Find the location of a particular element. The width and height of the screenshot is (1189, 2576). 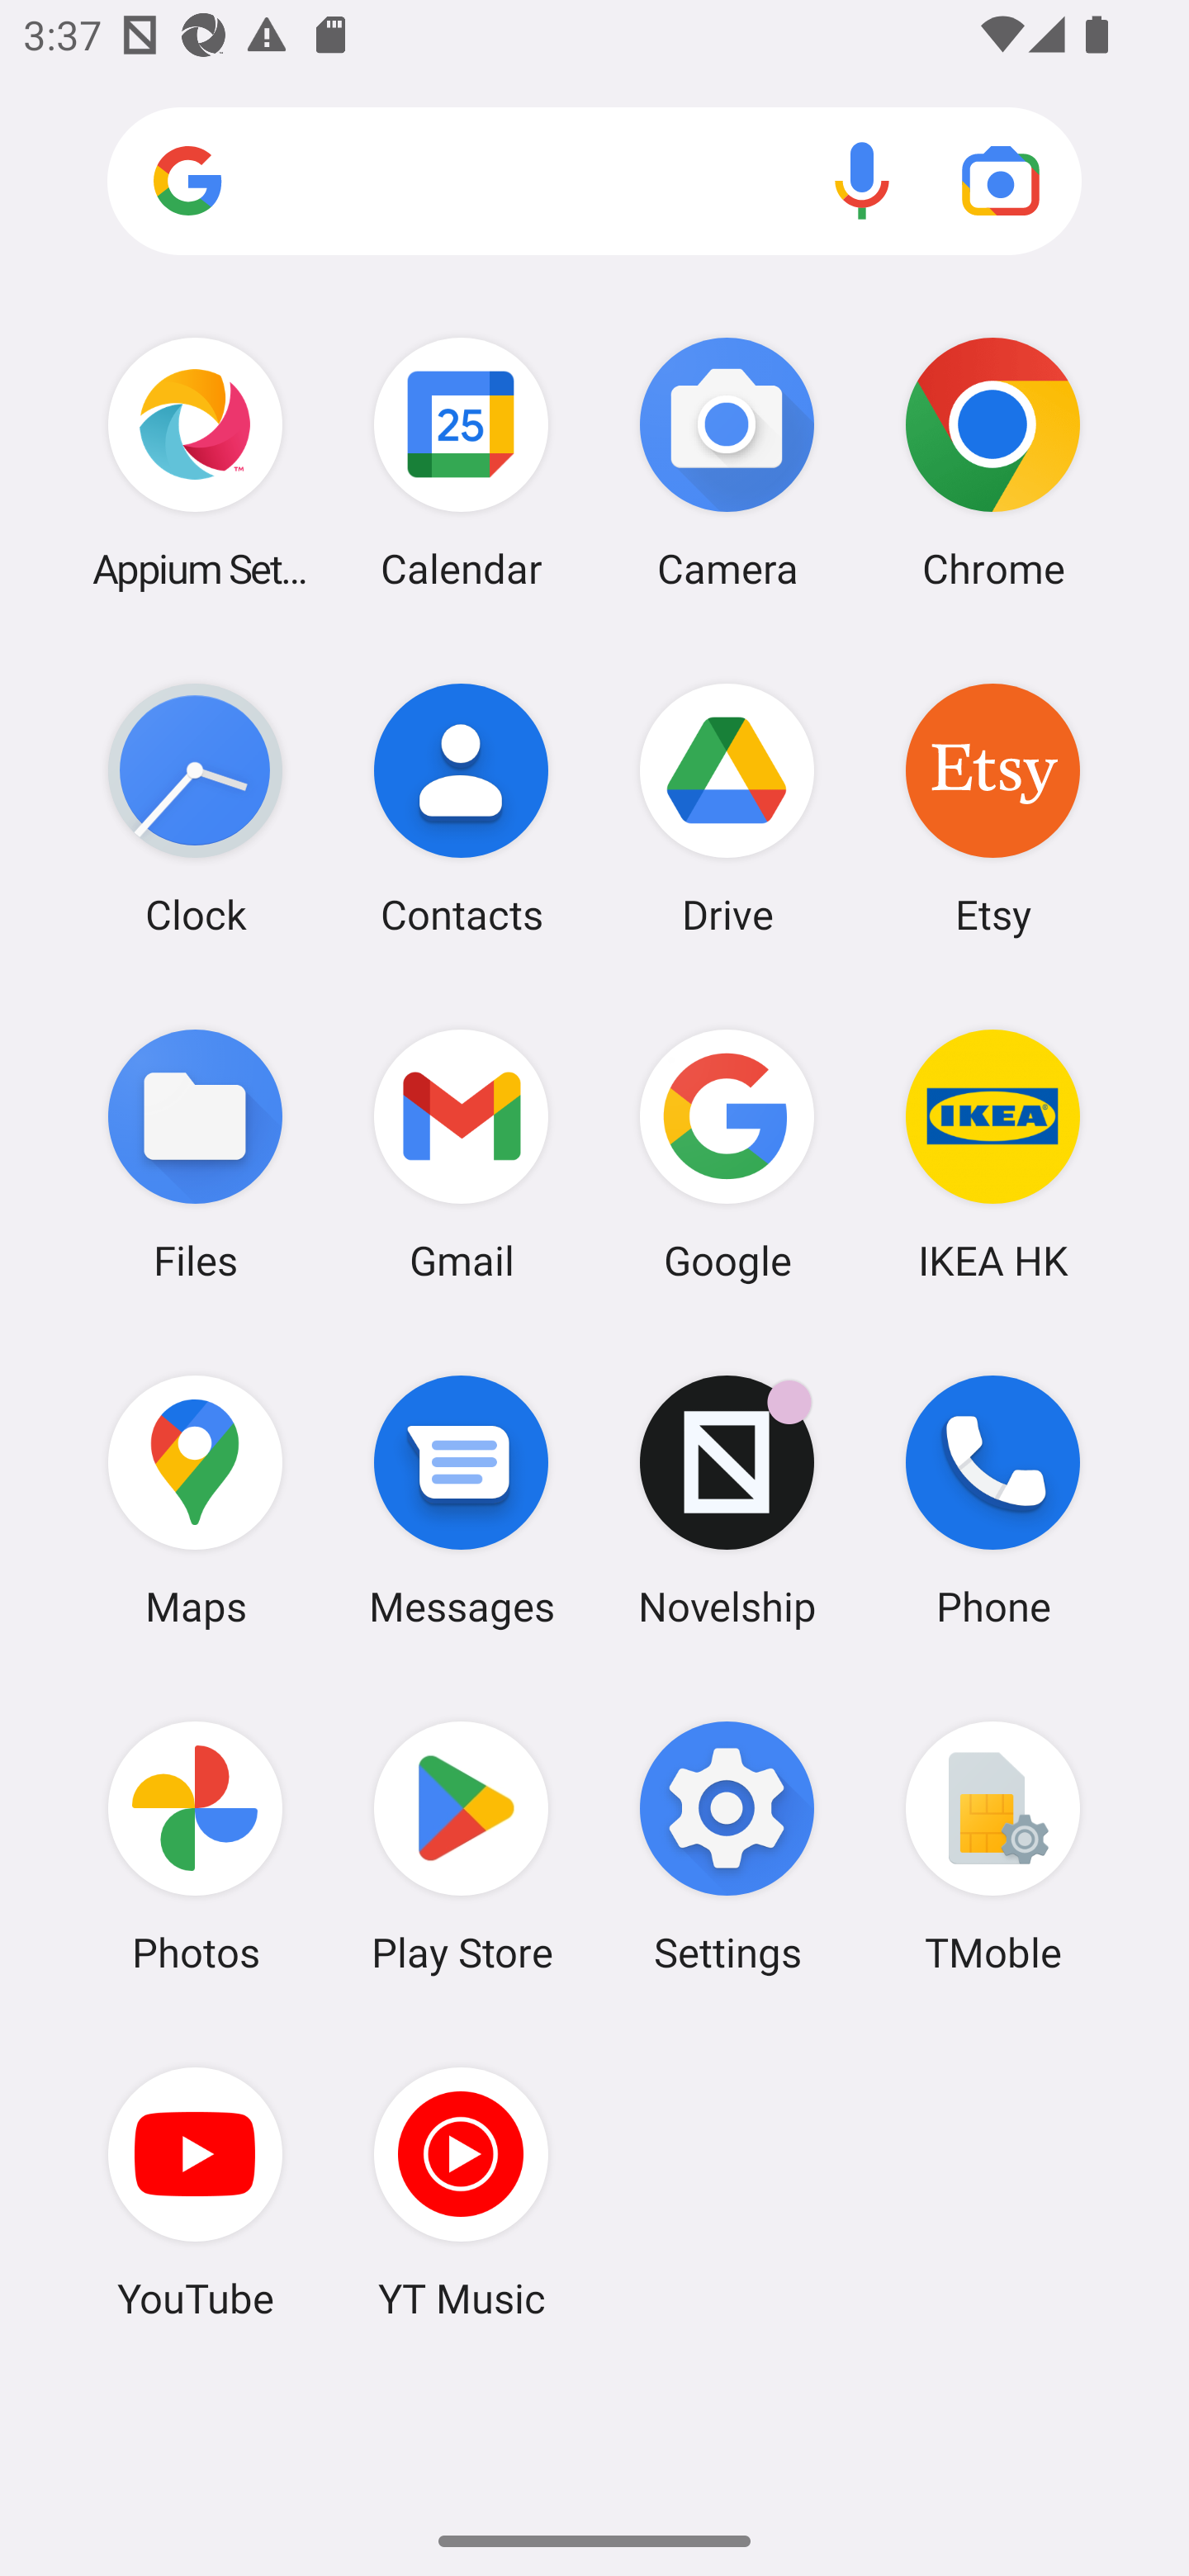

Calendar is located at coordinates (461, 462).